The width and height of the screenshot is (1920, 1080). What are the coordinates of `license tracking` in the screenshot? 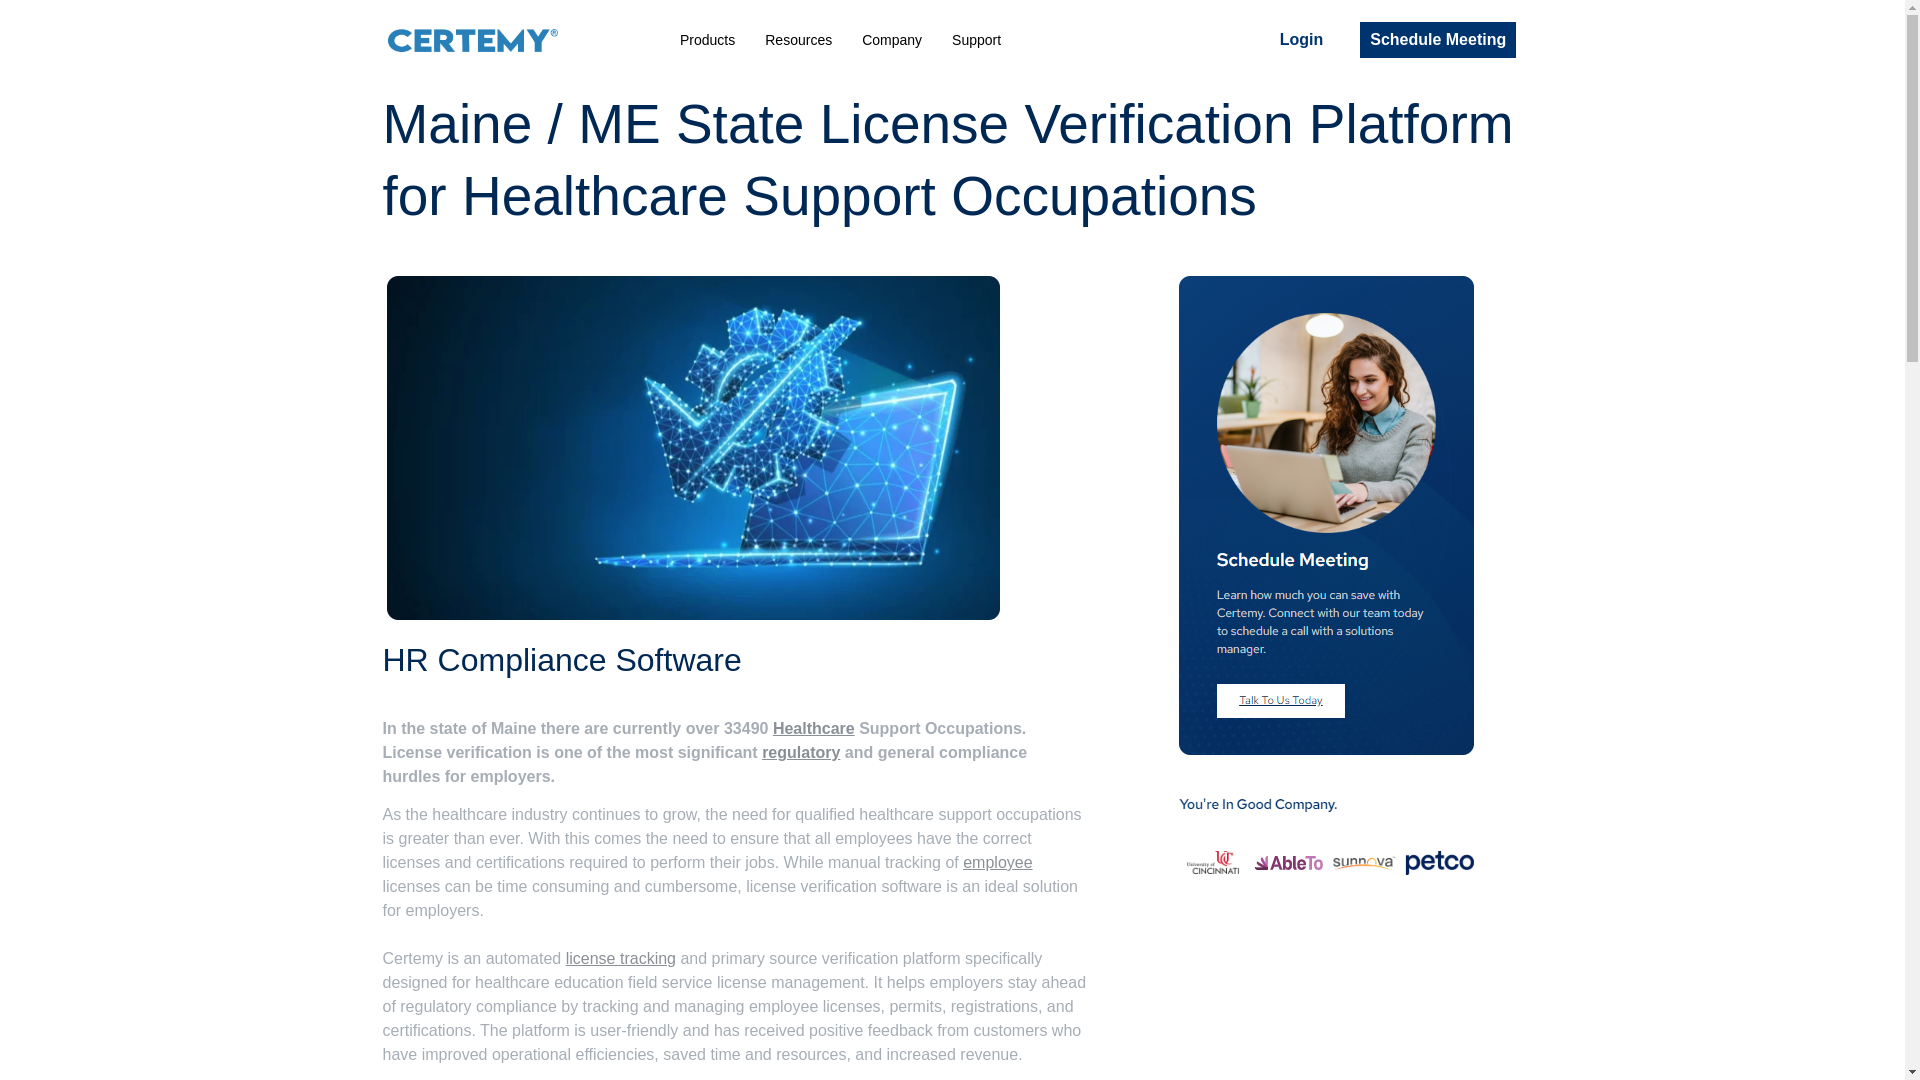 It's located at (620, 958).